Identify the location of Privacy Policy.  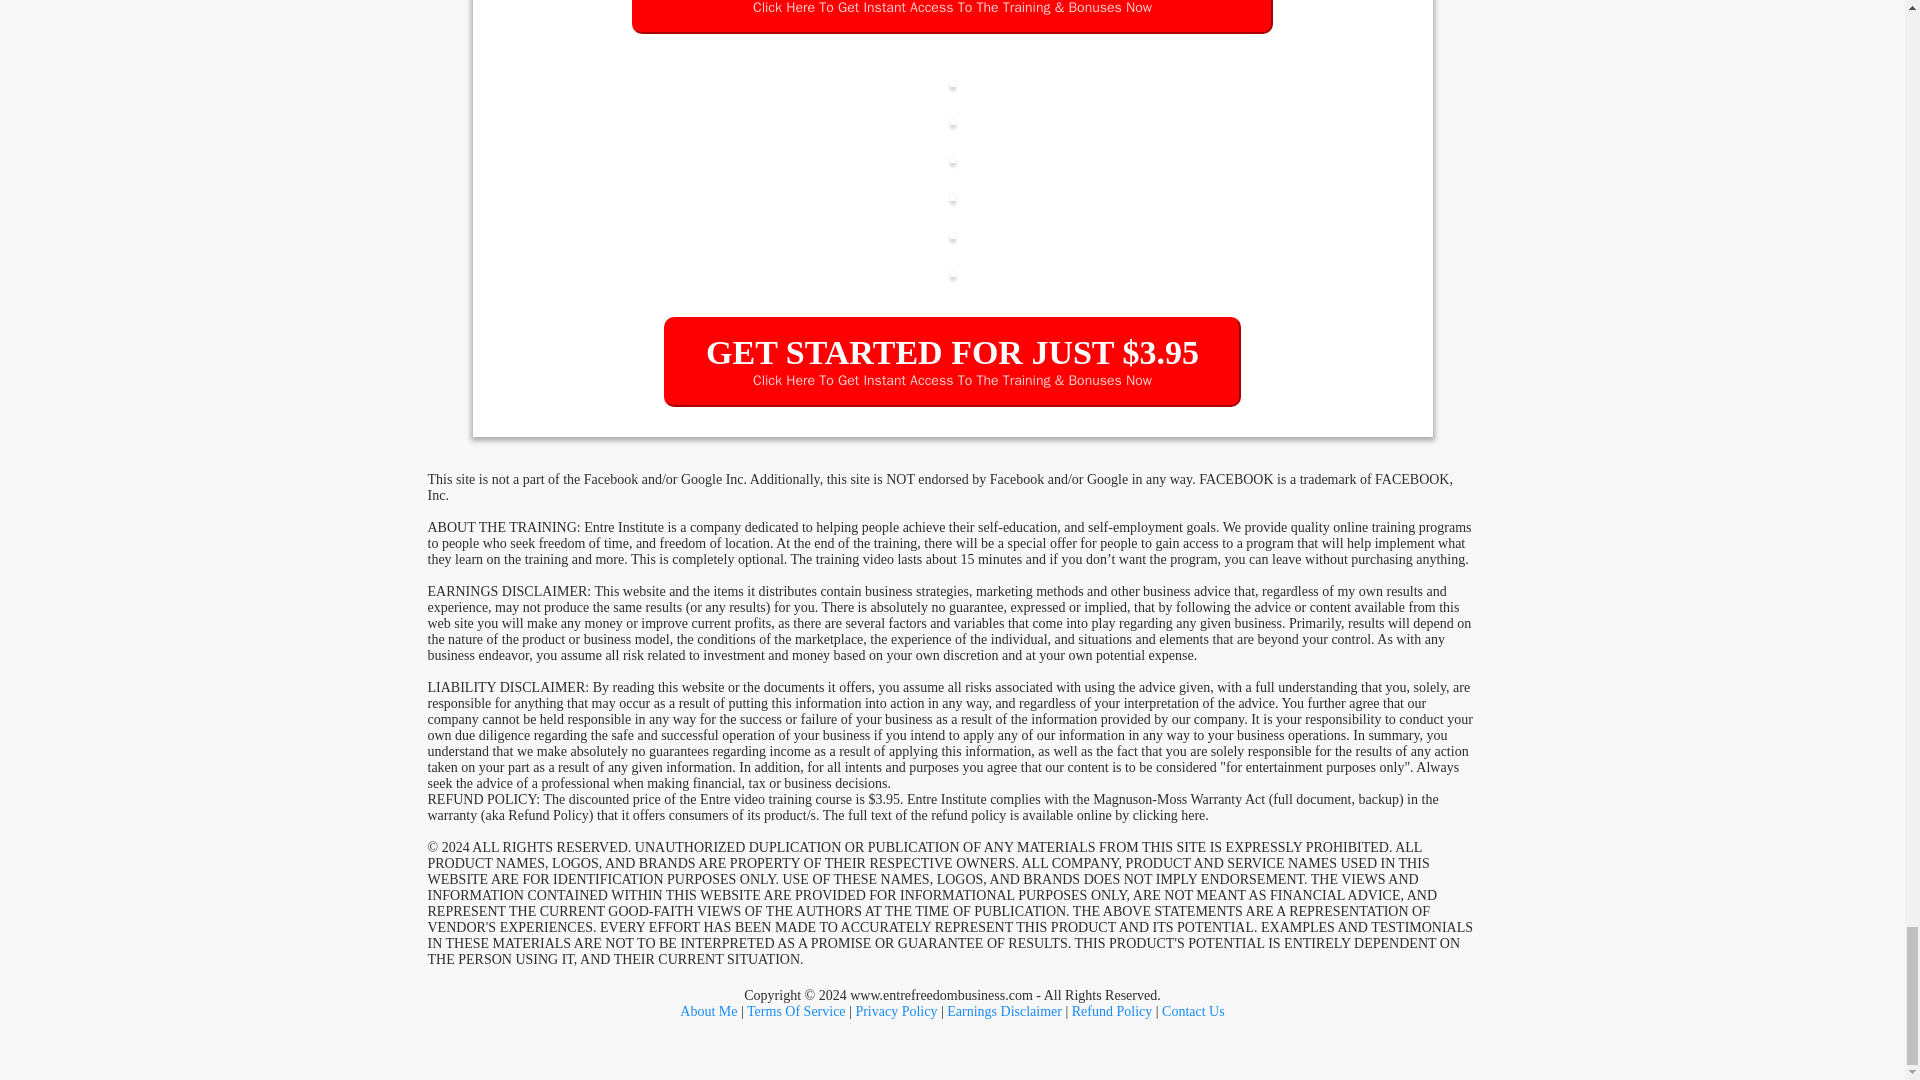
(895, 1012).